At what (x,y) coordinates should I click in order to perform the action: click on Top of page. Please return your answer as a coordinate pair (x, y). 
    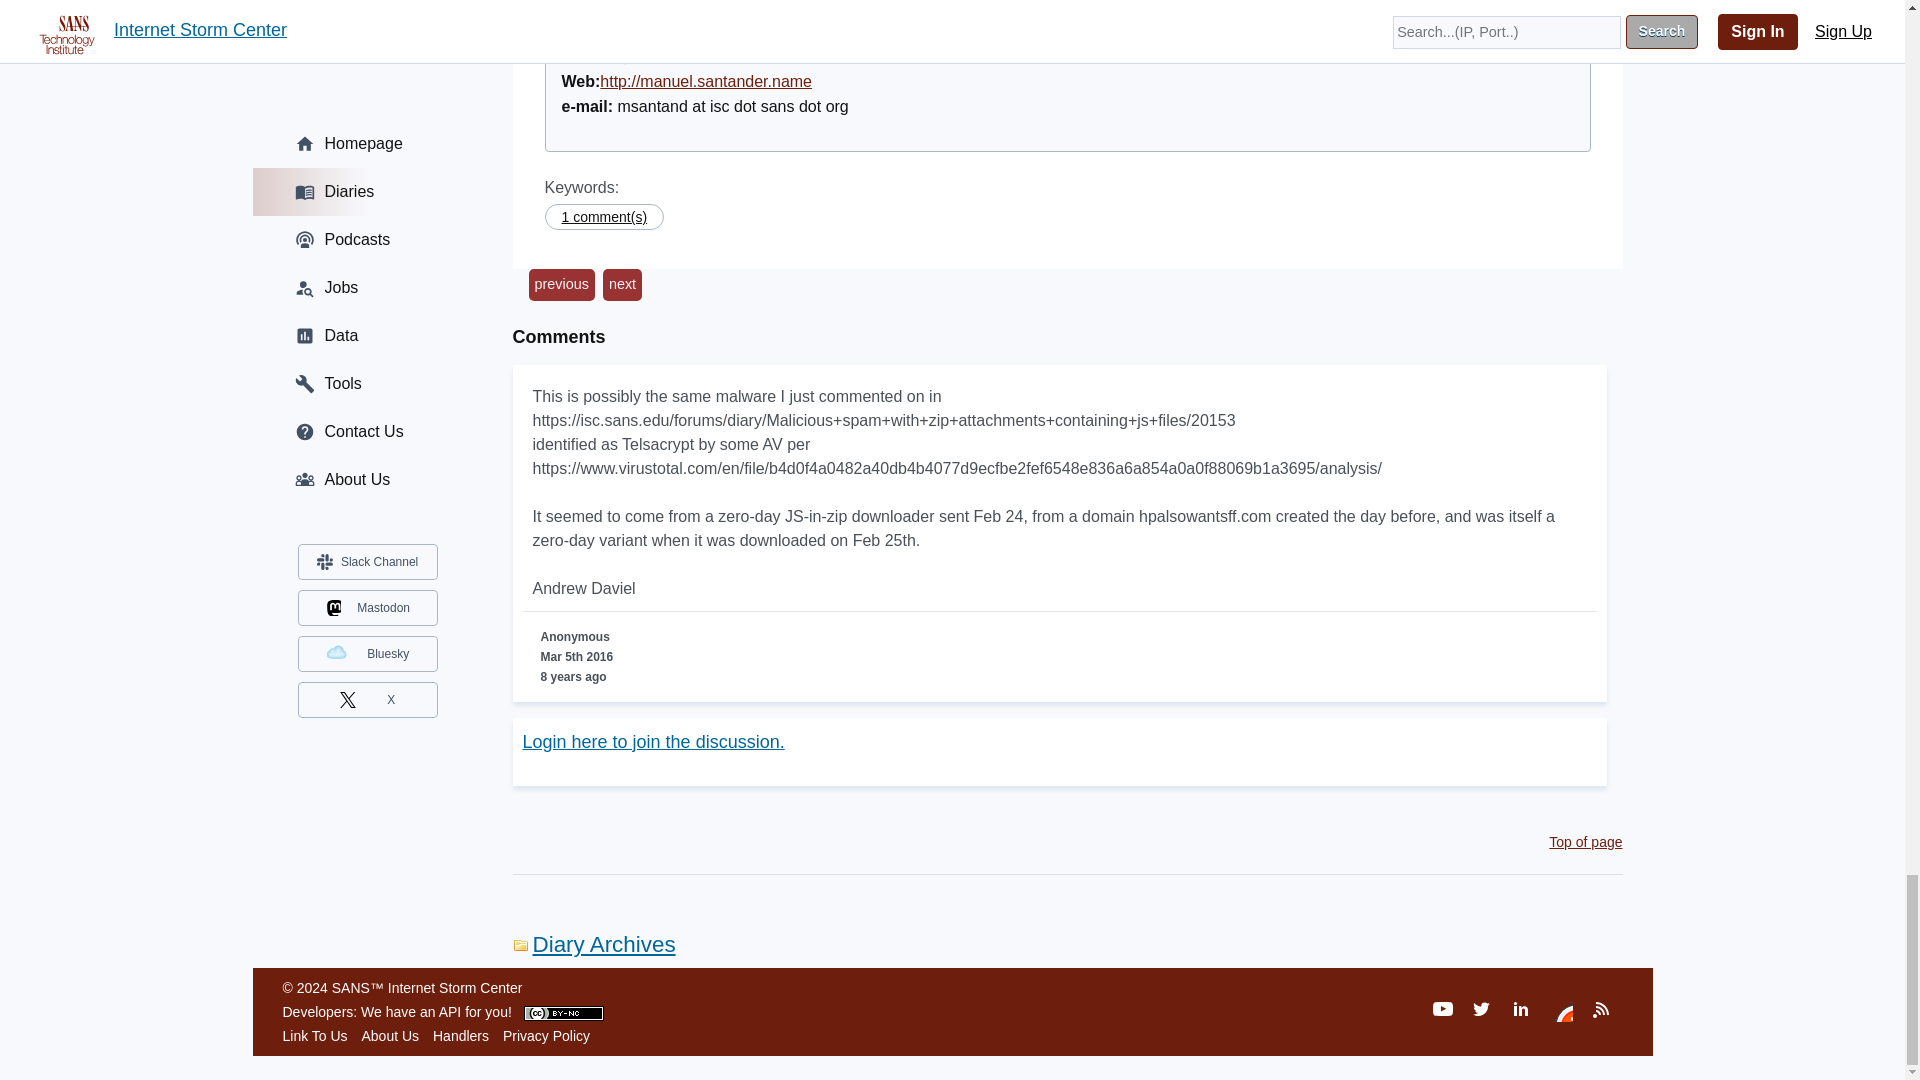
    Looking at the image, I should click on (1586, 841).